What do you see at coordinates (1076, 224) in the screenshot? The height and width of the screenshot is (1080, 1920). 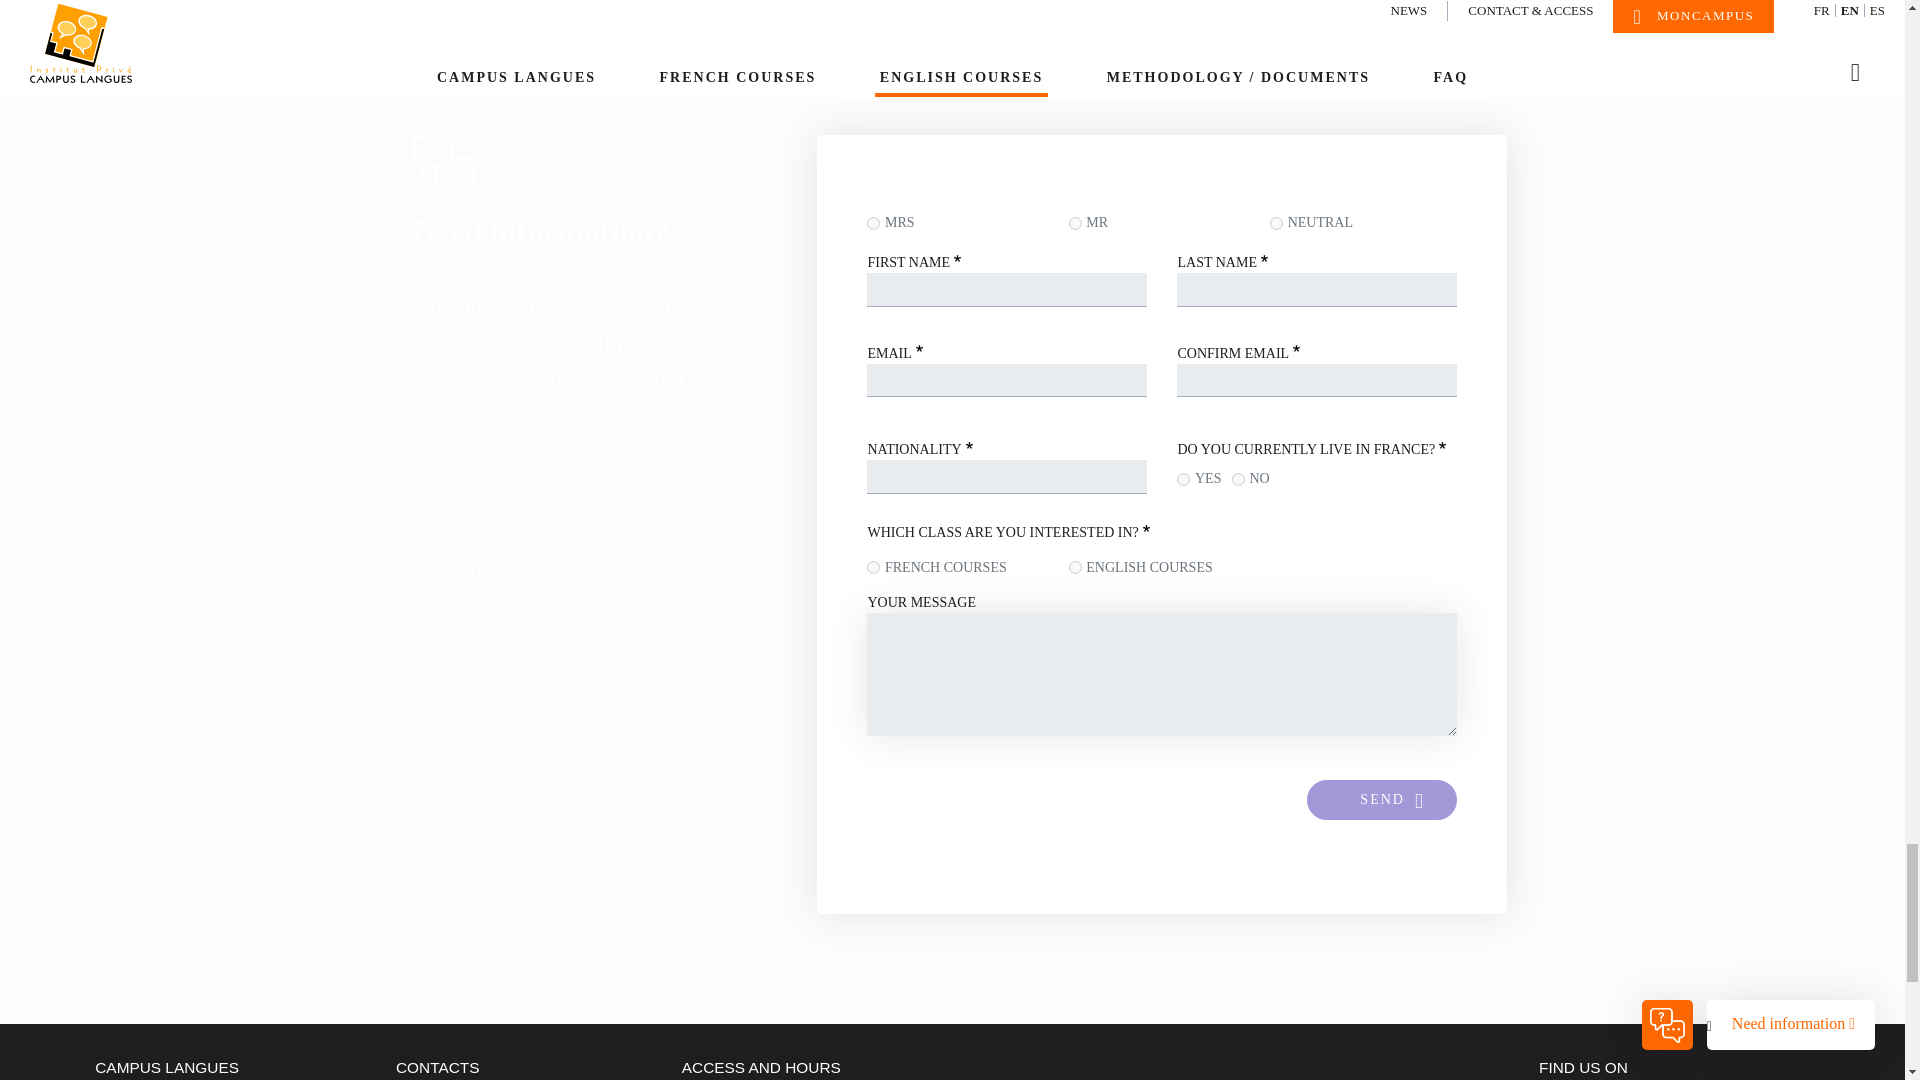 I see `Monsieur` at bounding box center [1076, 224].